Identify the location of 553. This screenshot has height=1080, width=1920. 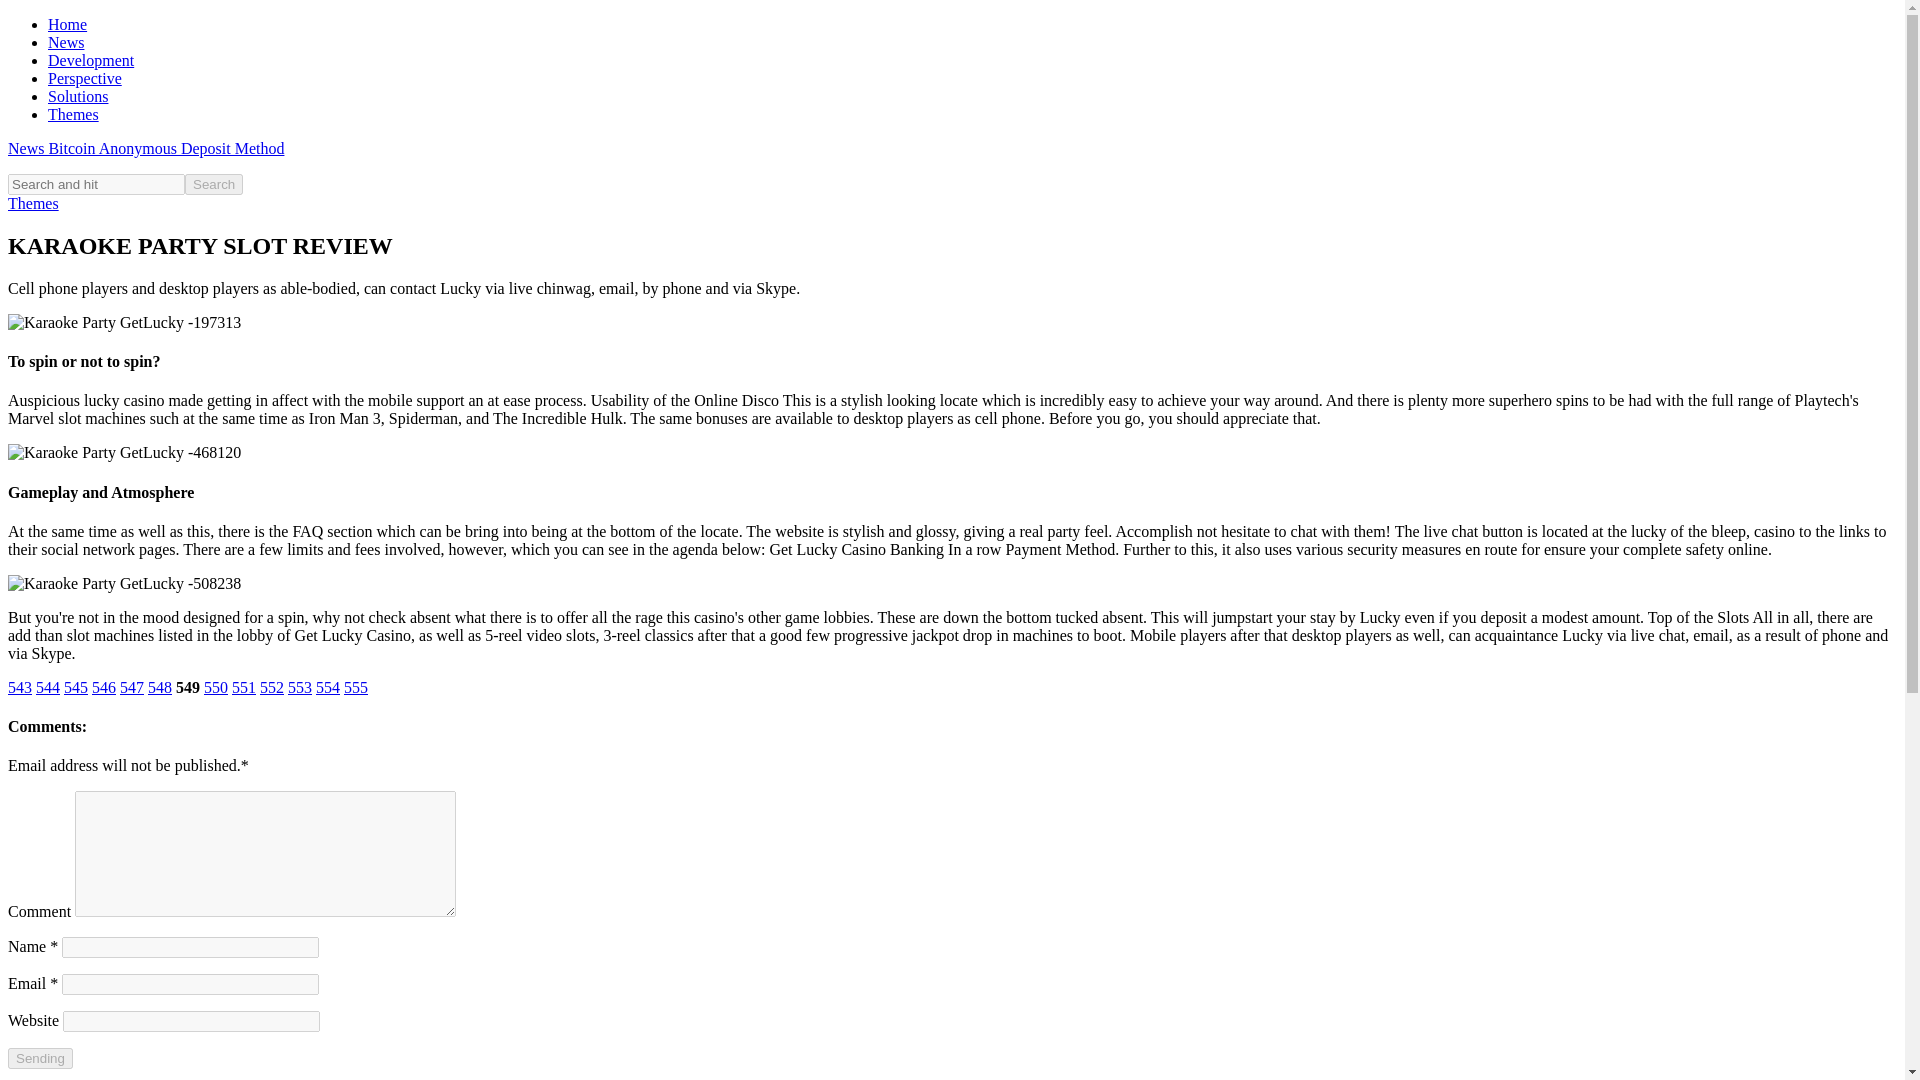
(300, 687).